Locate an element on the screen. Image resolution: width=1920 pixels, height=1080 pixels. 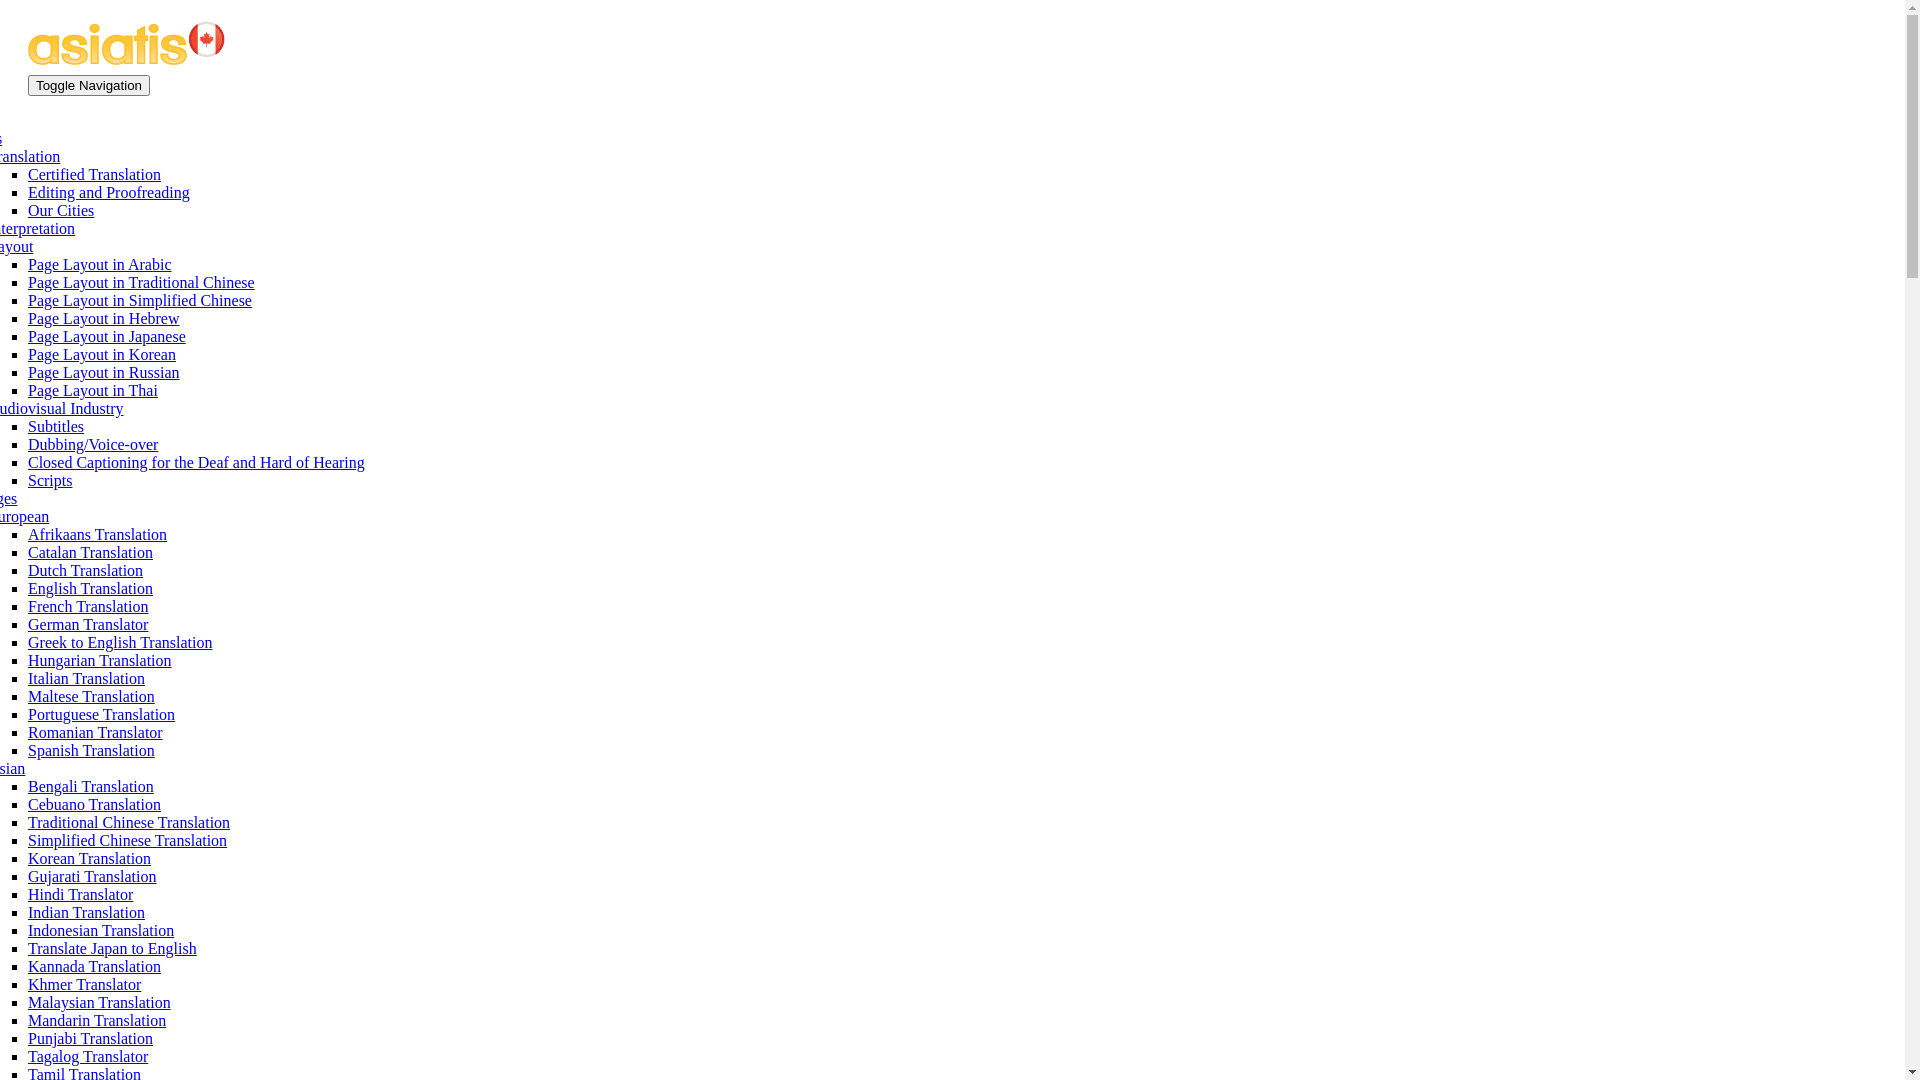
Toggle Navigation is located at coordinates (89, 86).